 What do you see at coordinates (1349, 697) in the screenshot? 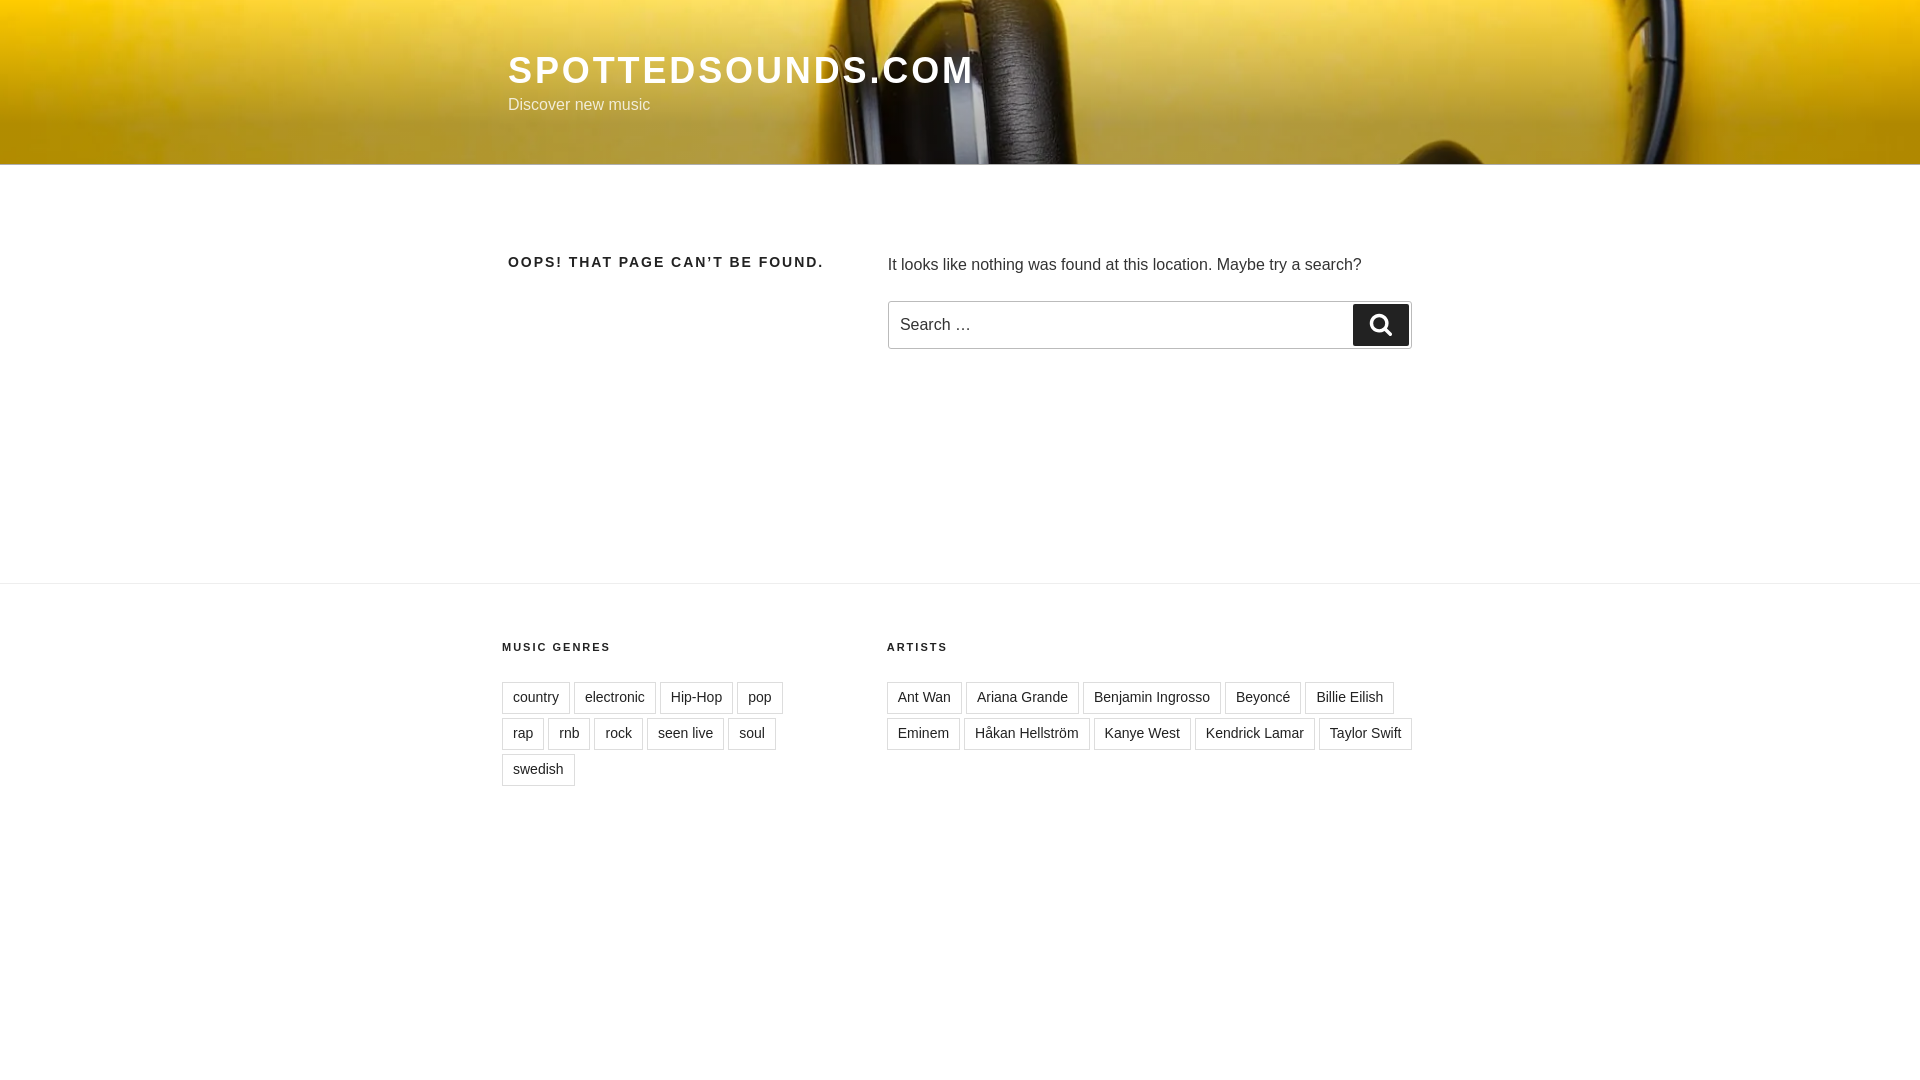
I see `Billie Eilish` at bounding box center [1349, 697].